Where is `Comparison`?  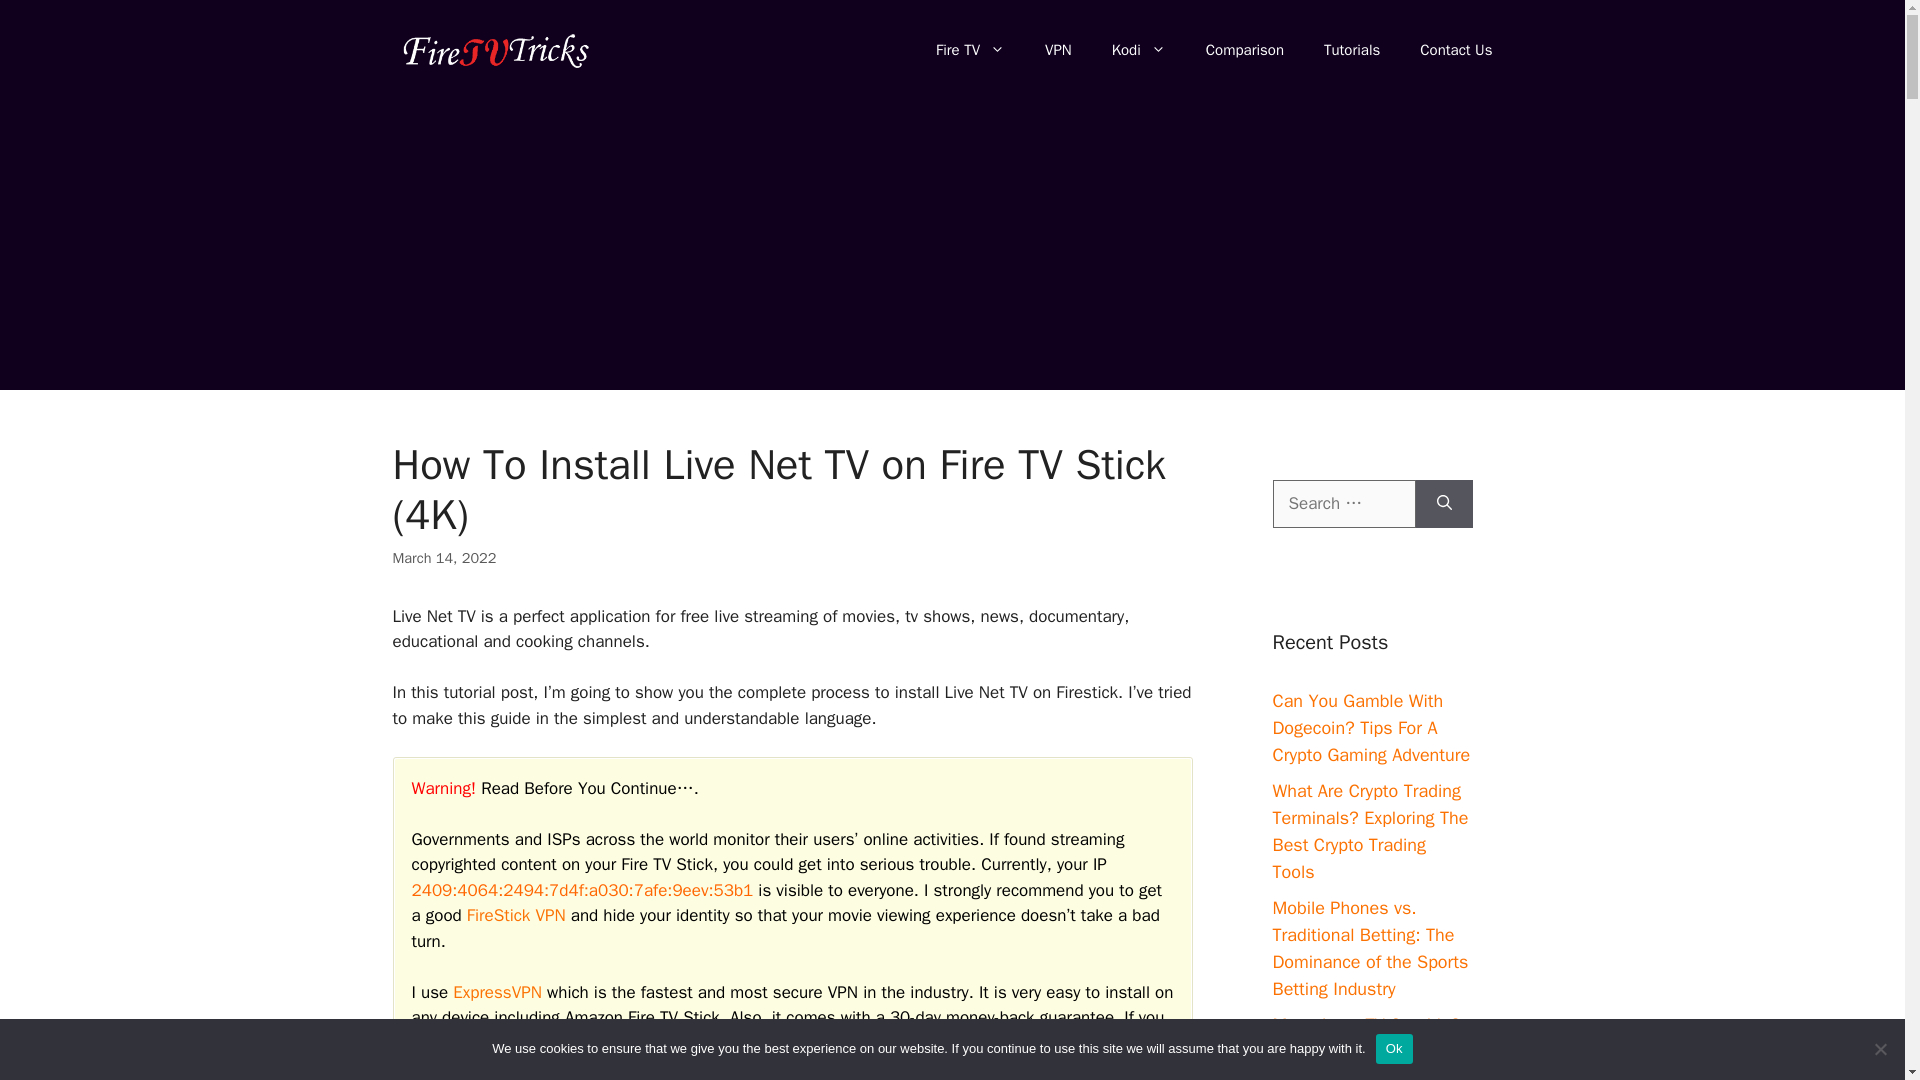 Comparison is located at coordinates (1244, 50).